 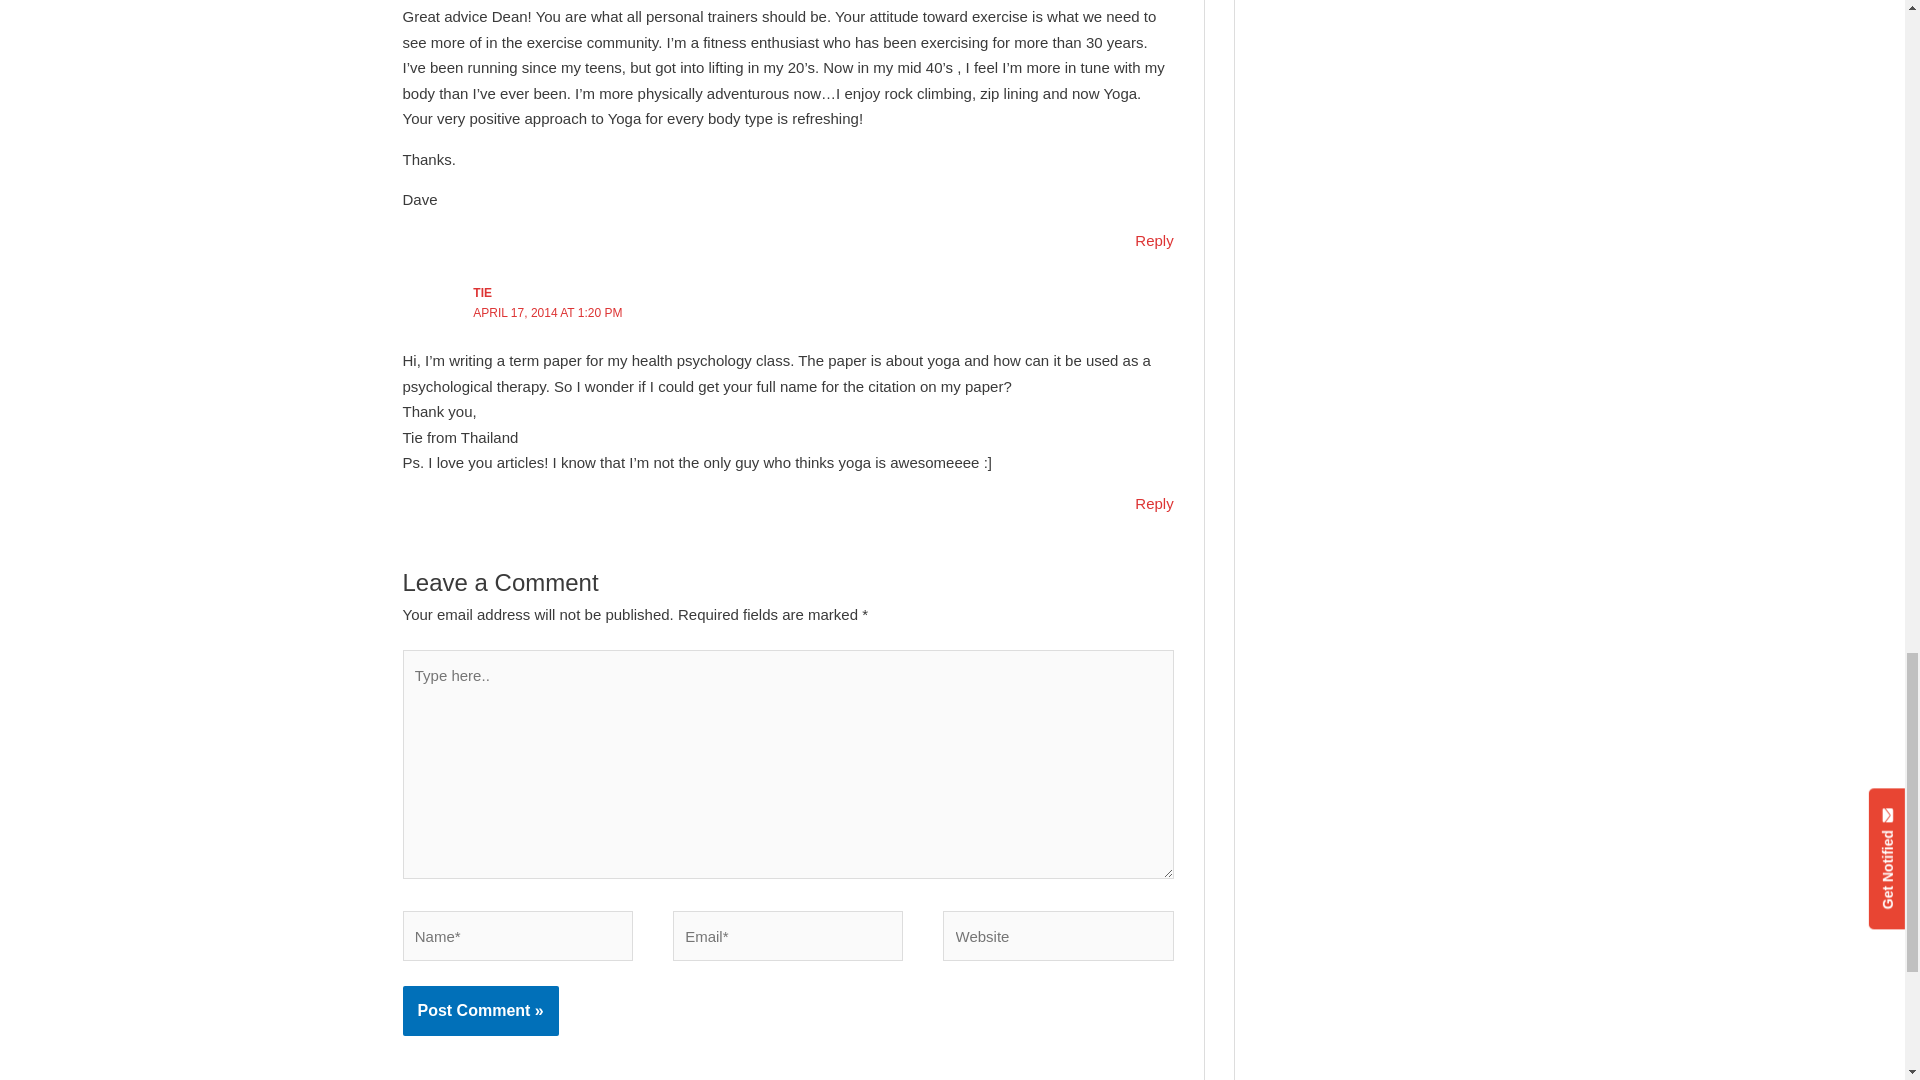 What do you see at coordinates (1154, 240) in the screenshot?
I see `Reply` at bounding box center [1154, 240].